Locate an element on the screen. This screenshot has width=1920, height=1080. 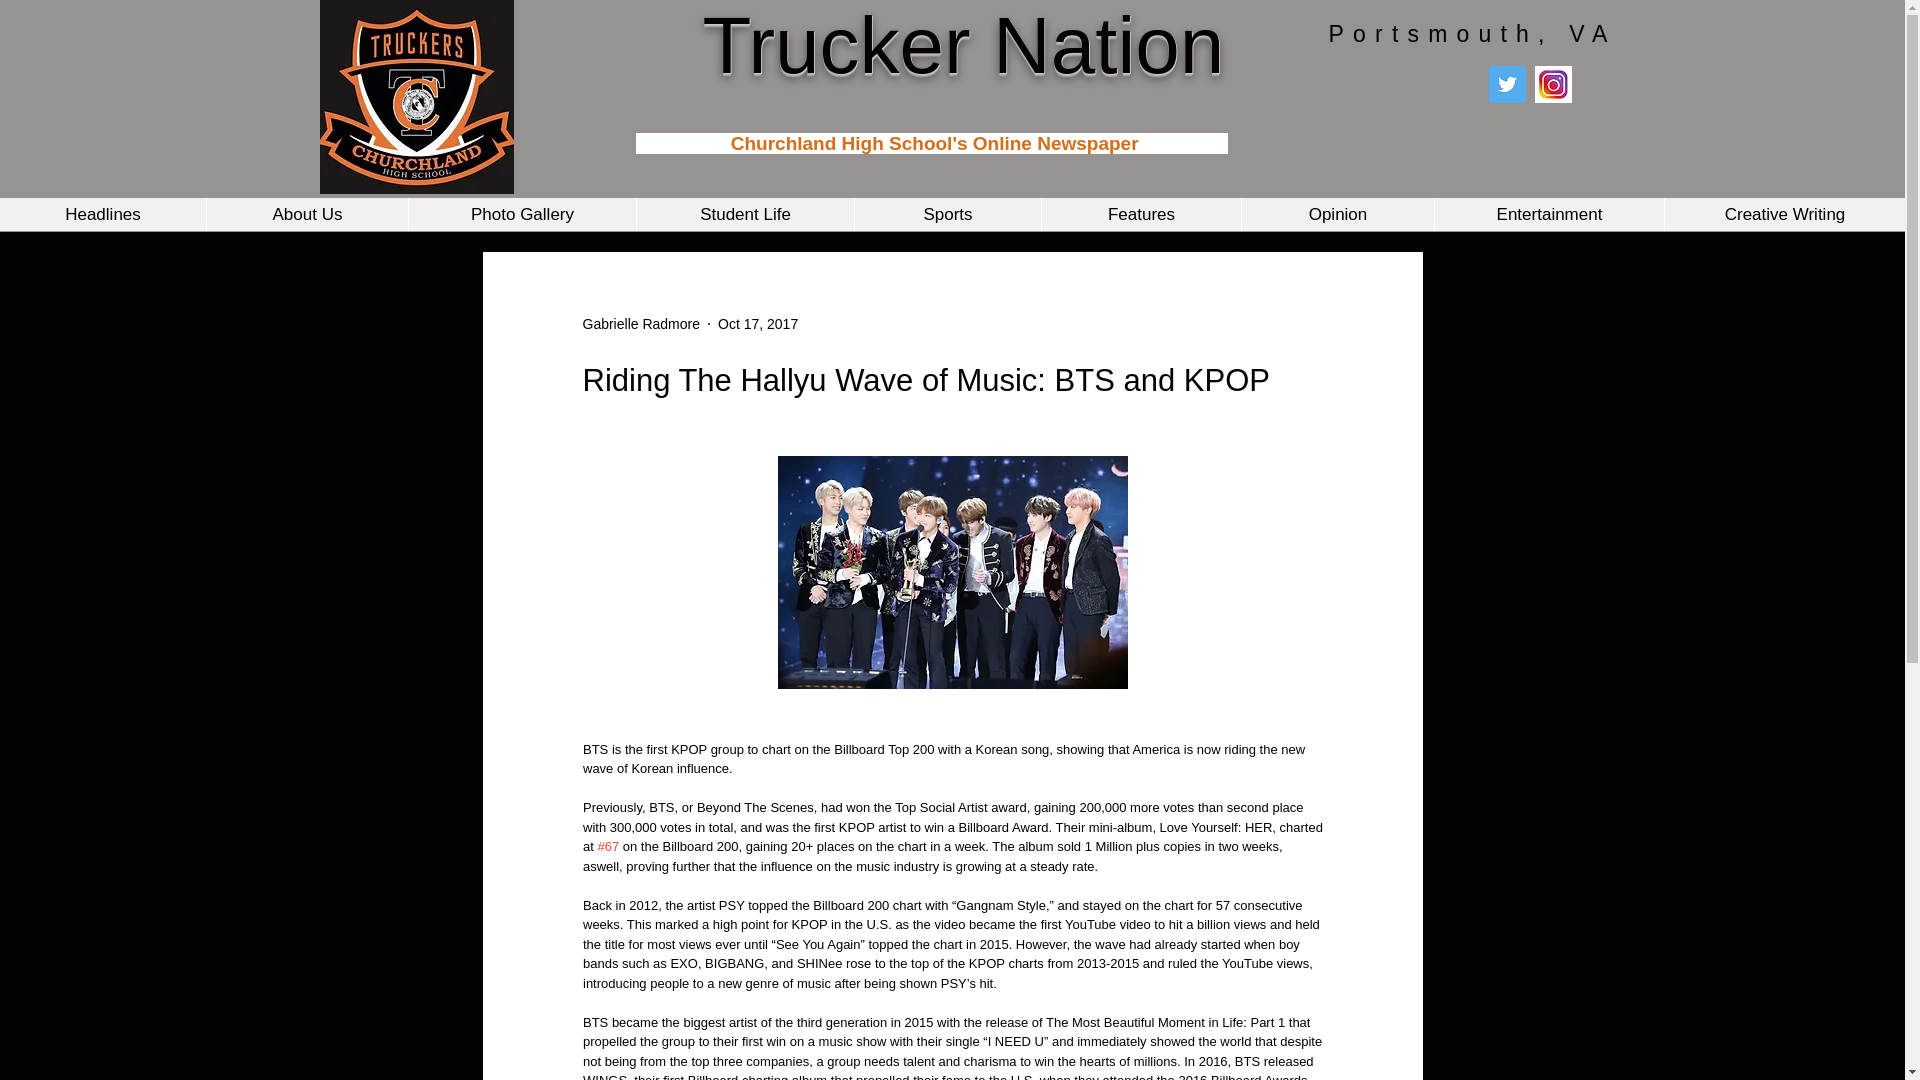
Entertainment is located at coordinates (1549, 214).